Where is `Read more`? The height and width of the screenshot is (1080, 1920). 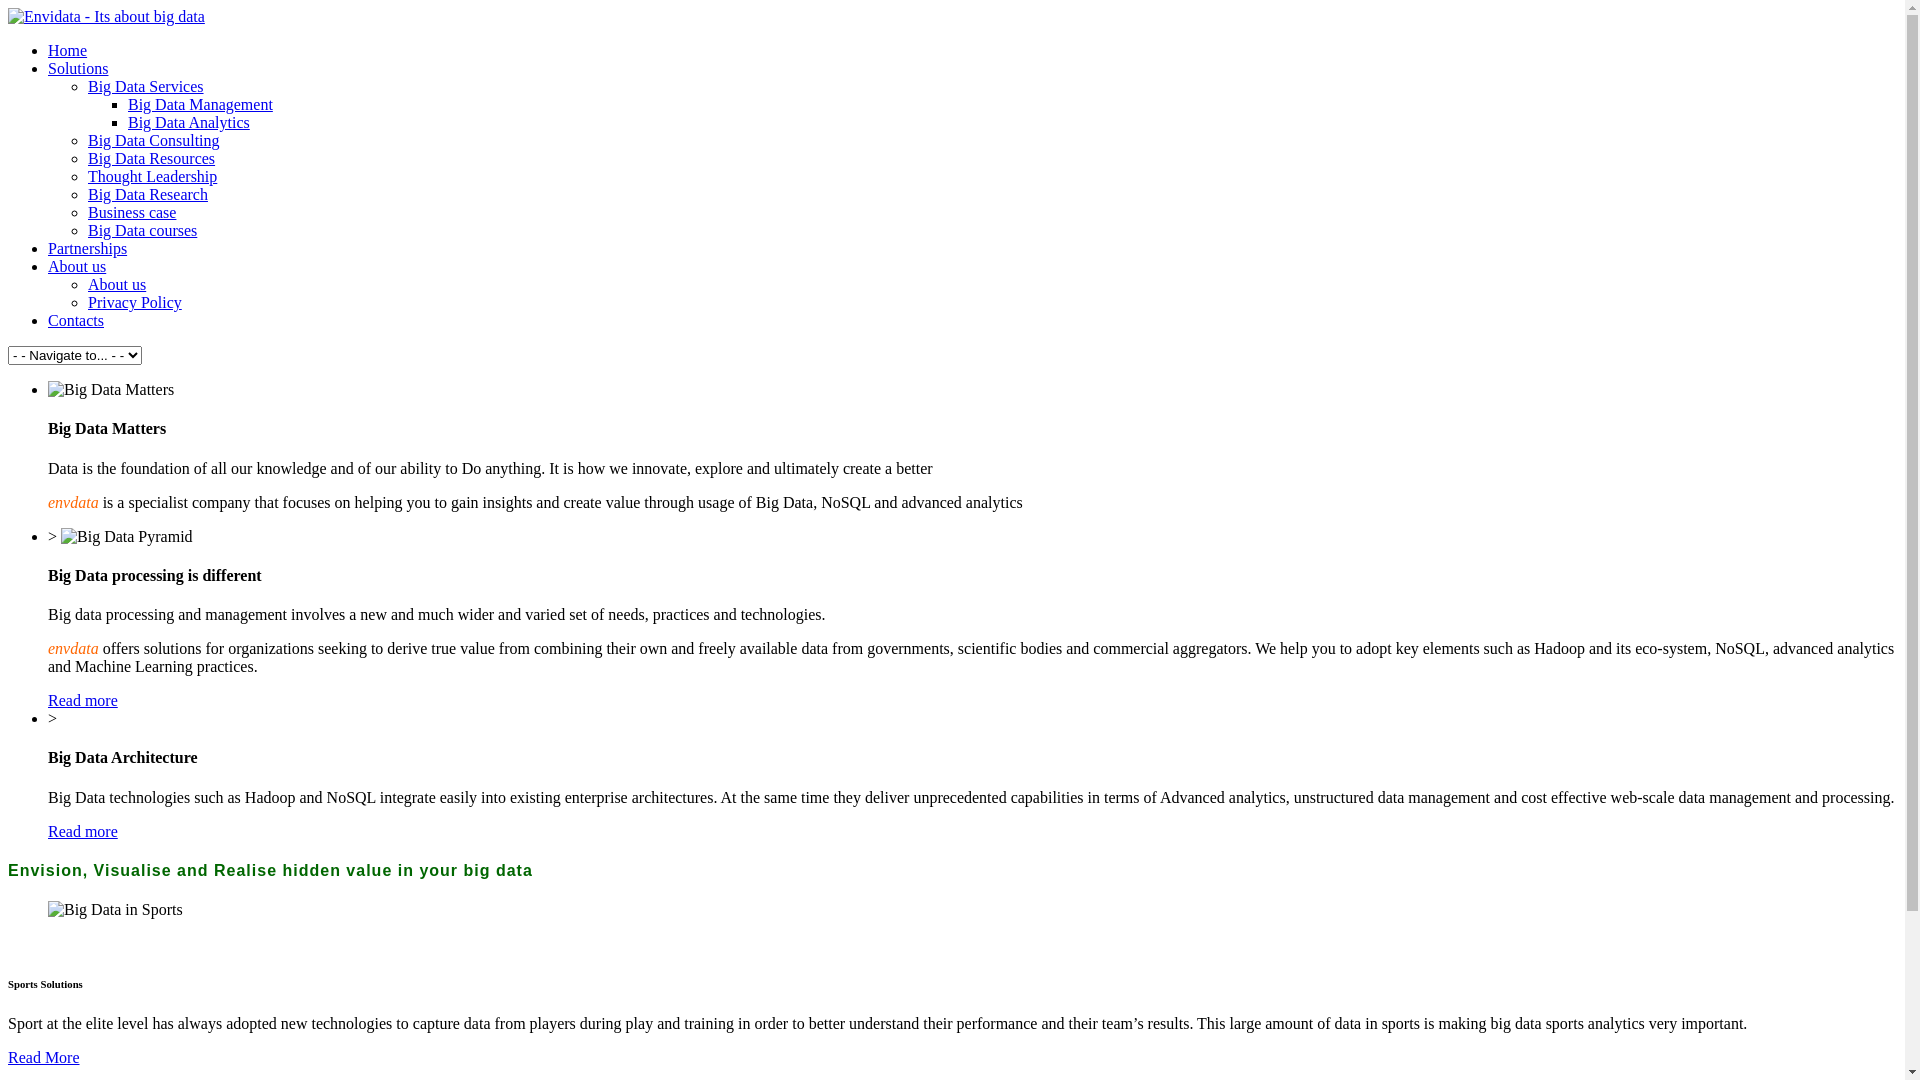 Read more is located at coordinates (83, 700).